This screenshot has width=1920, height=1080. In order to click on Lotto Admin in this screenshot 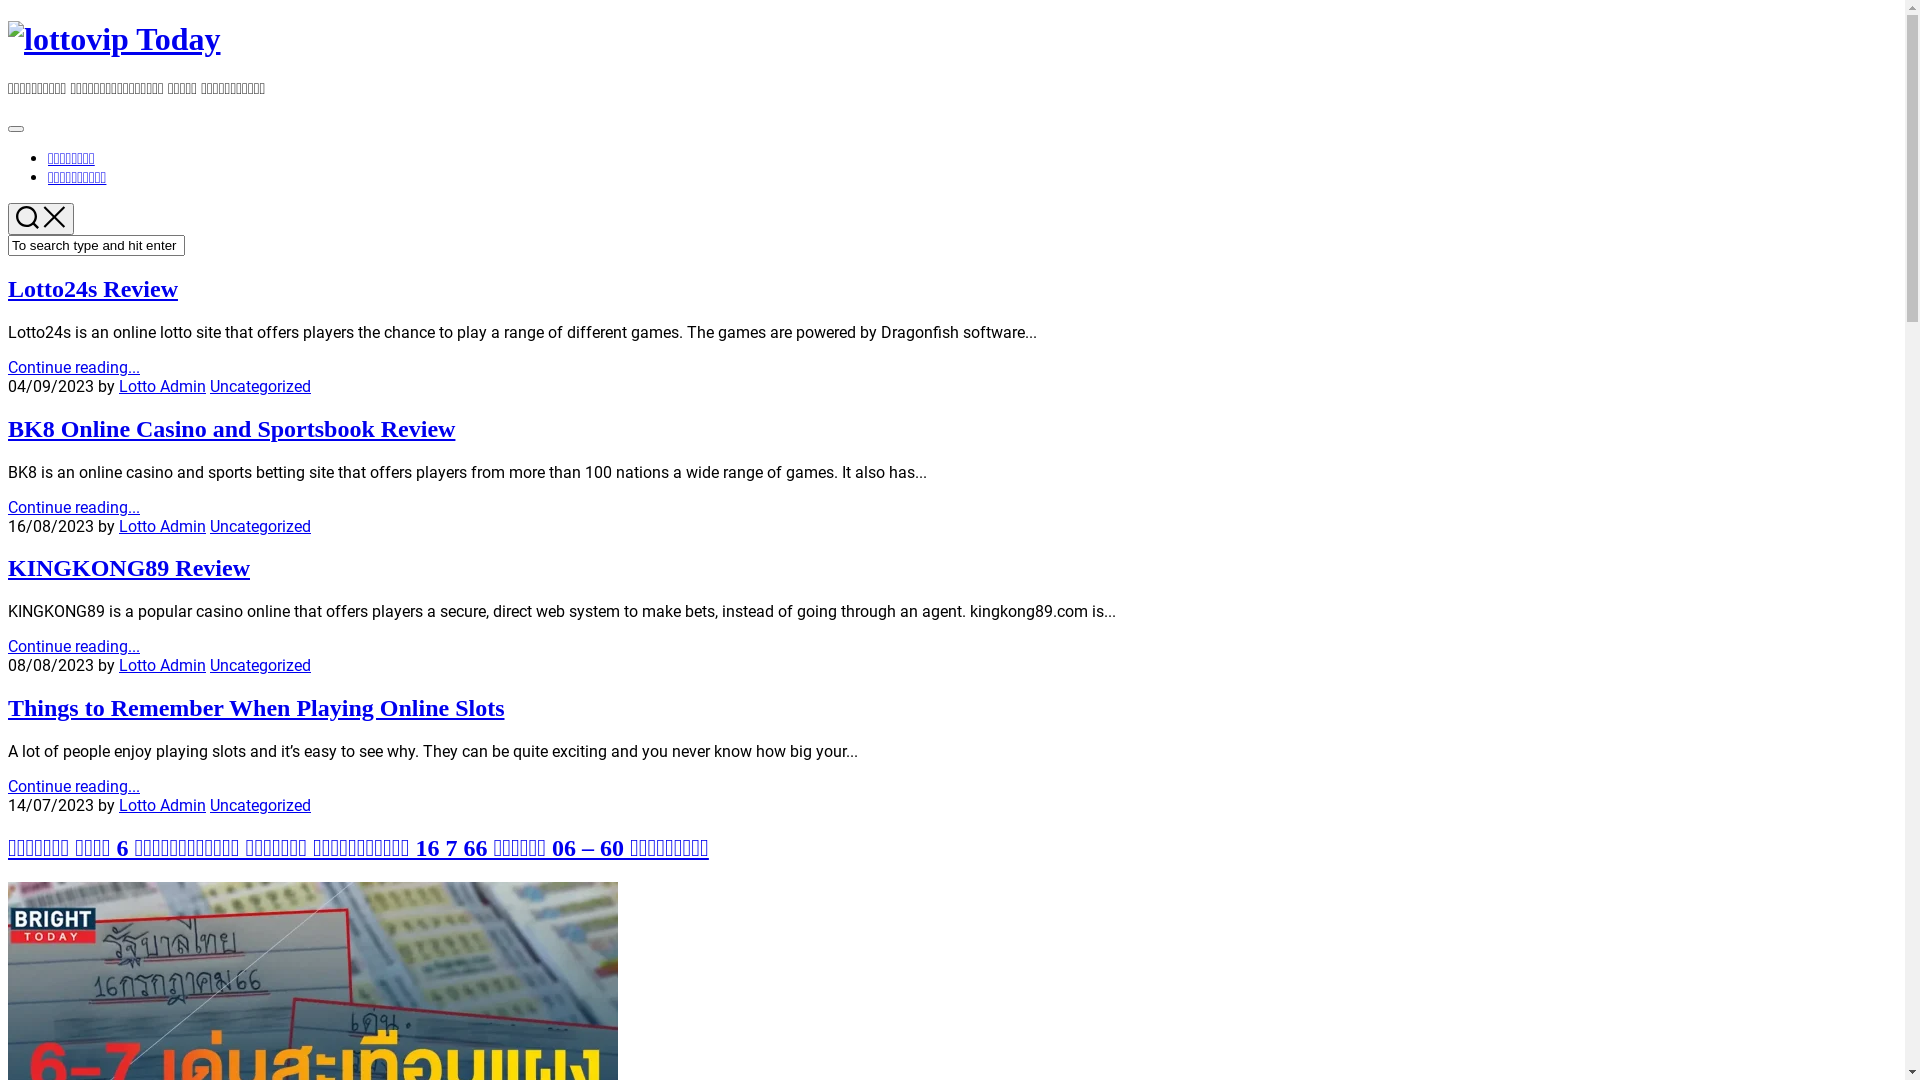, I will do `click(162, 526)`.